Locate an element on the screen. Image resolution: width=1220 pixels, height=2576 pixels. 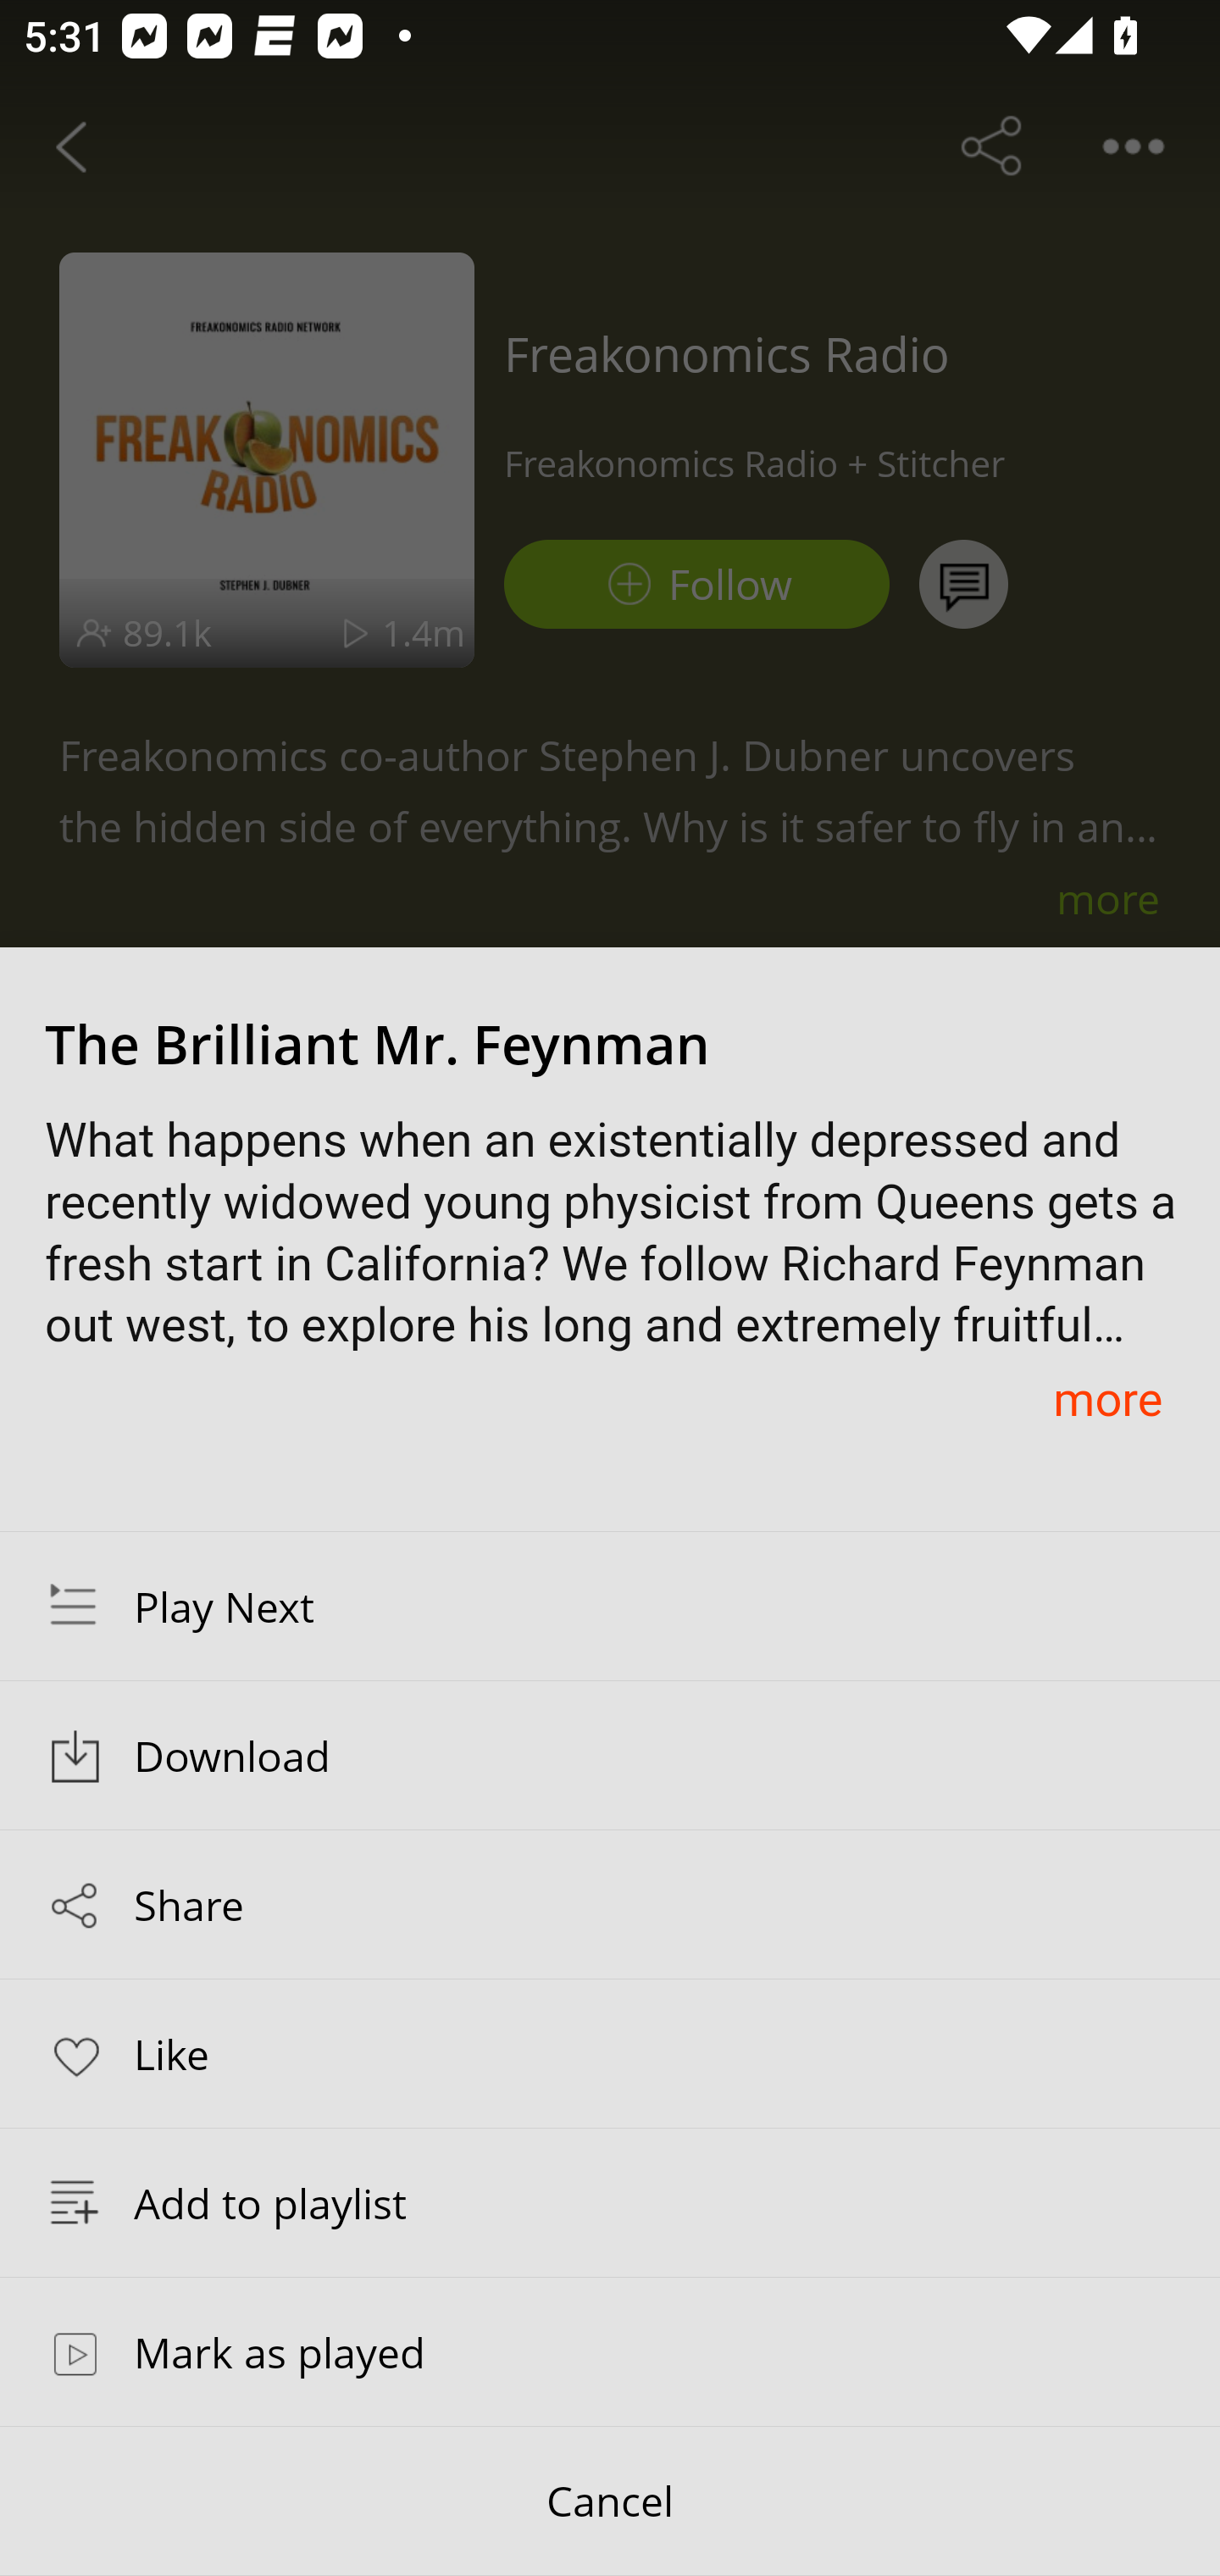
Add to playlist is located at coordinates (610, 2202).